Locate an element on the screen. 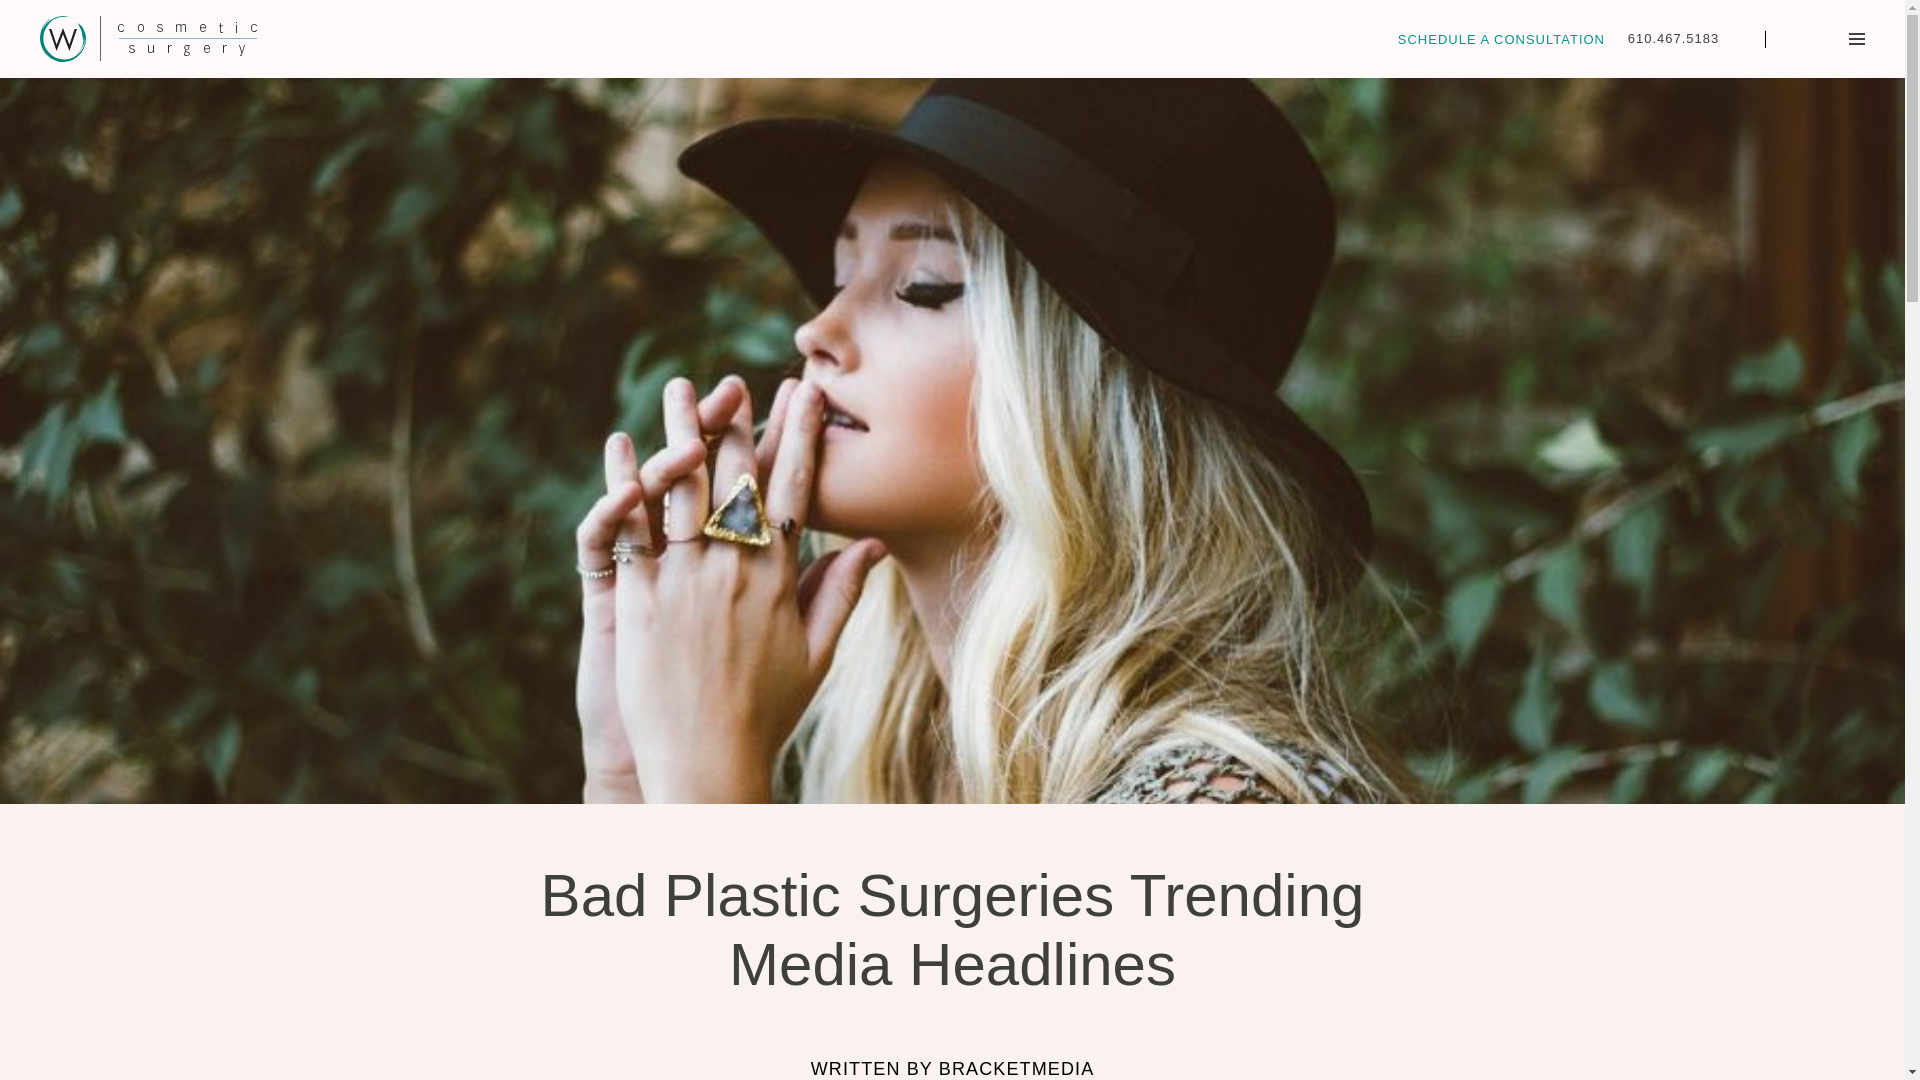  SCHEDULE A CONSULTATION is located at coordinates (1501, 40).